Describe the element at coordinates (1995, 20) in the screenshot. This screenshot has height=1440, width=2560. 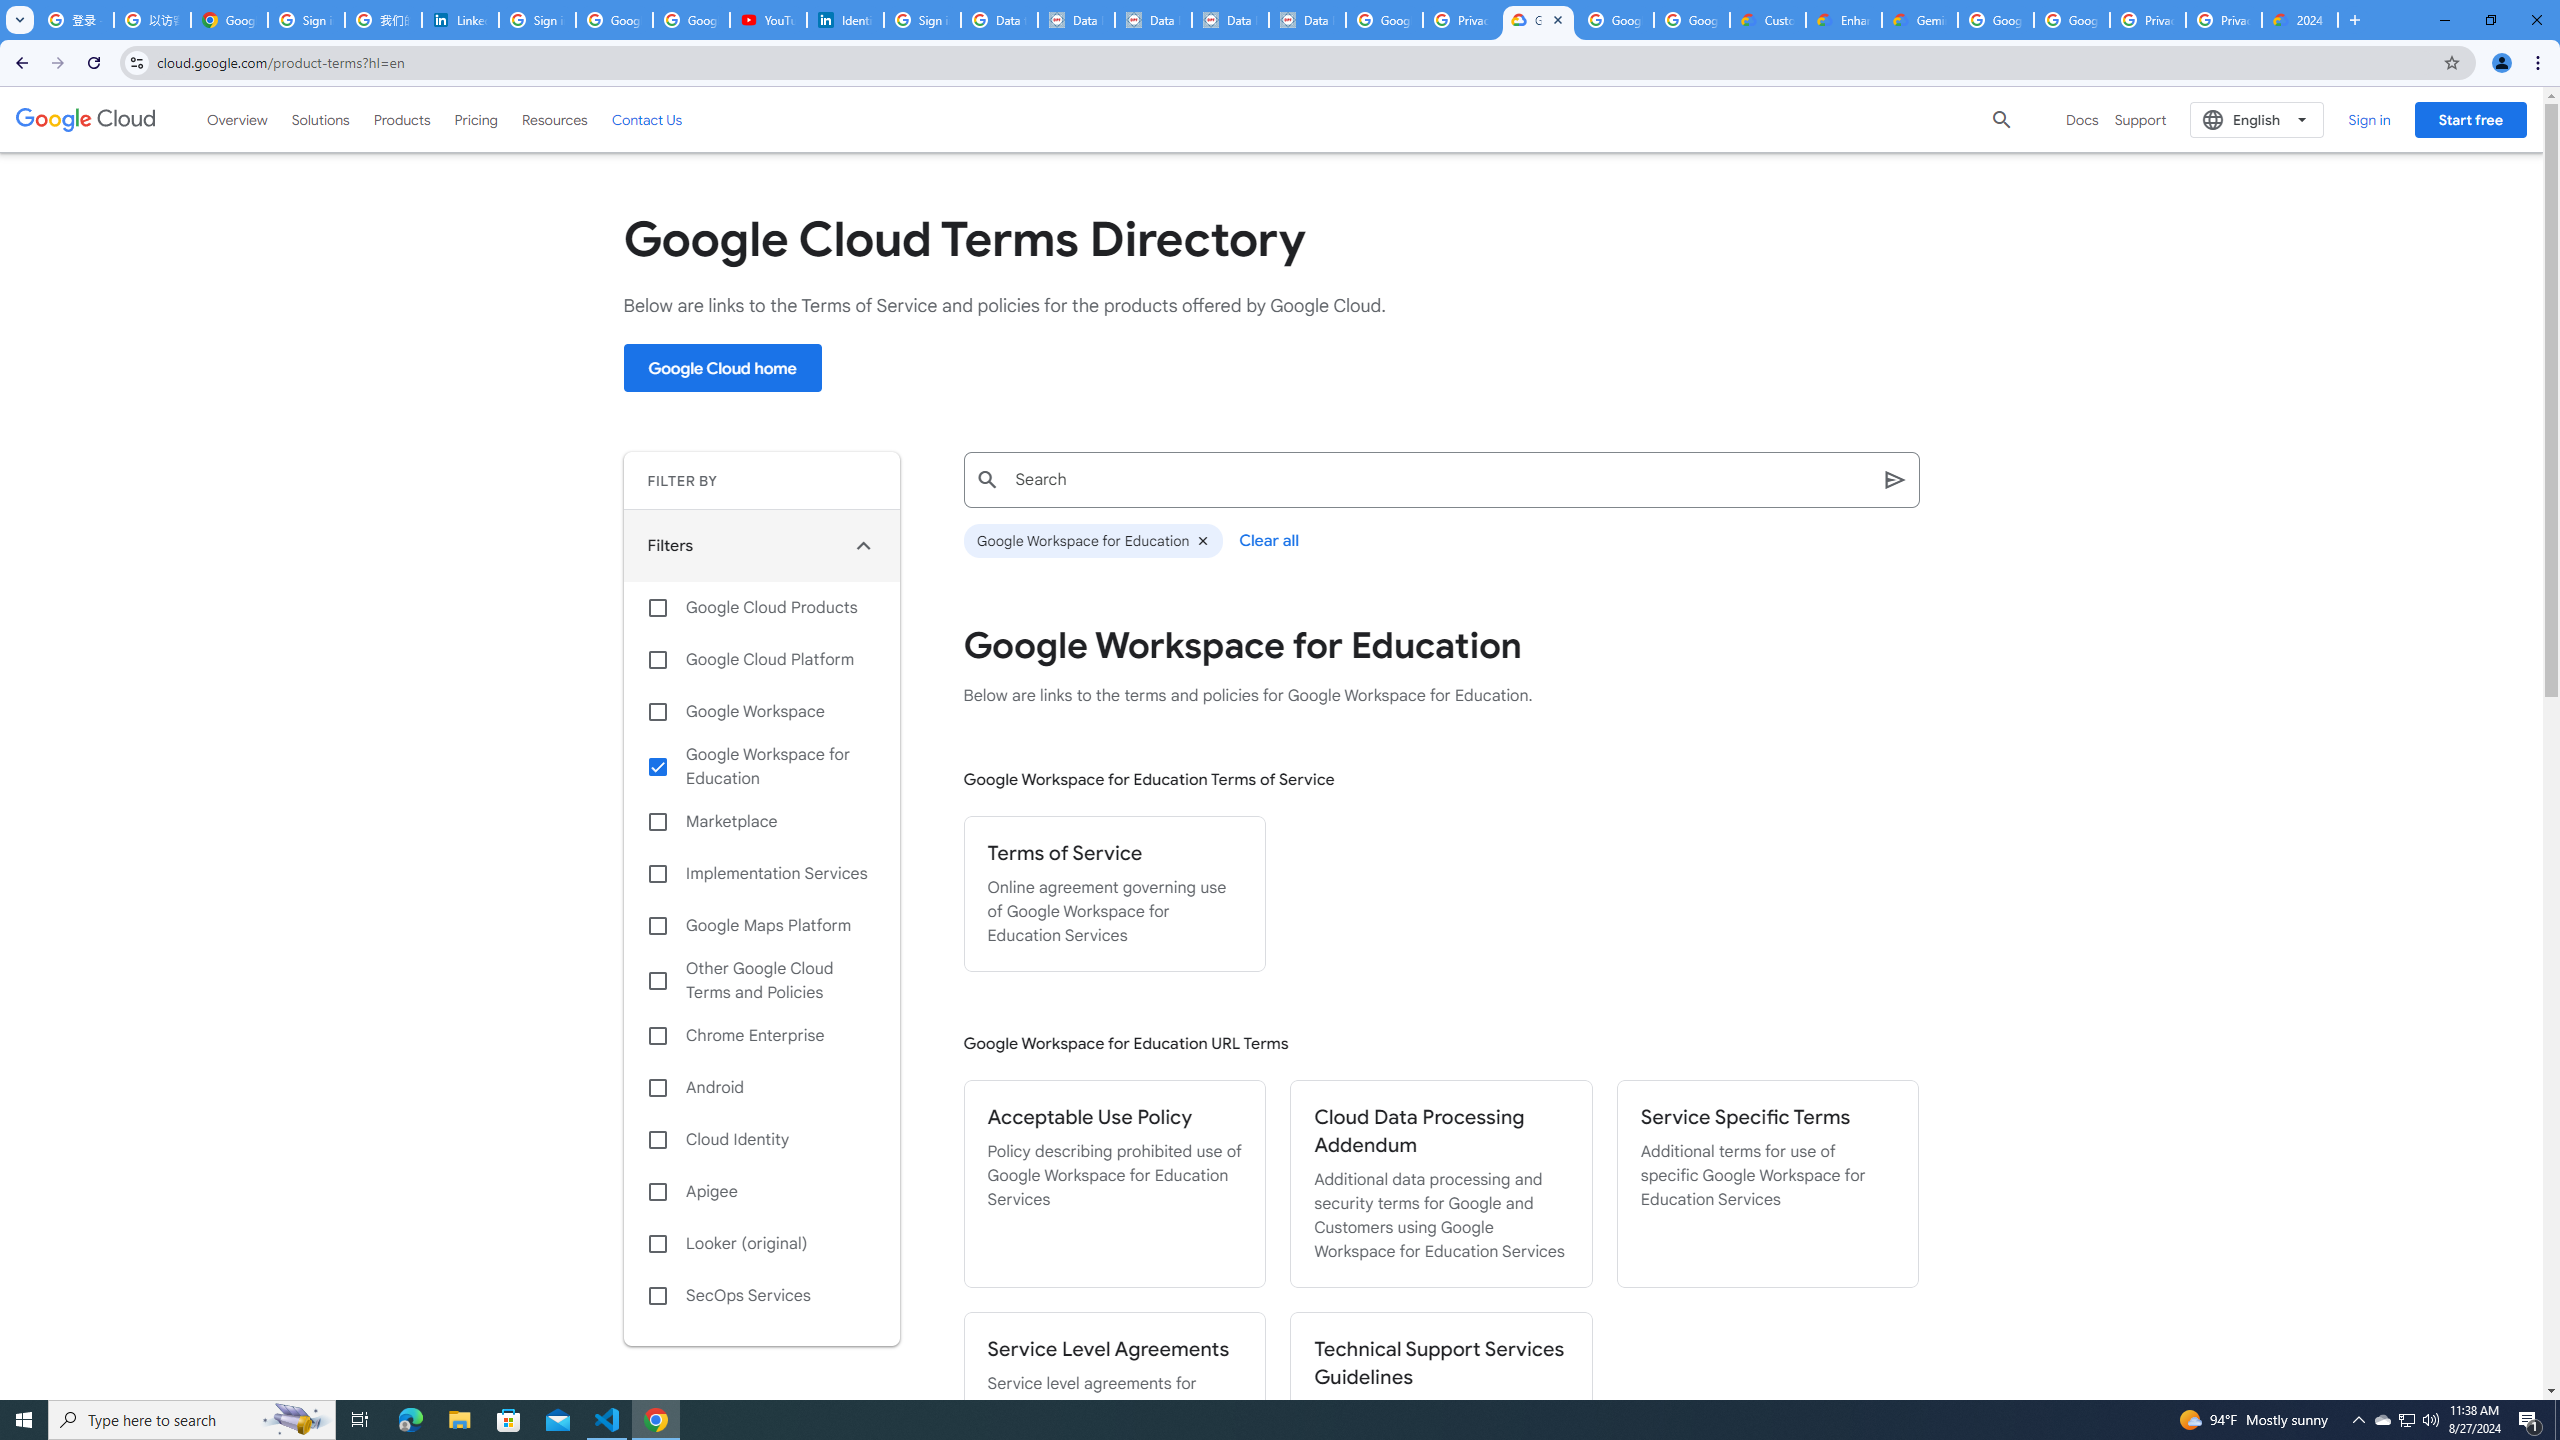
I see `Google Cloud Platform` at that location.